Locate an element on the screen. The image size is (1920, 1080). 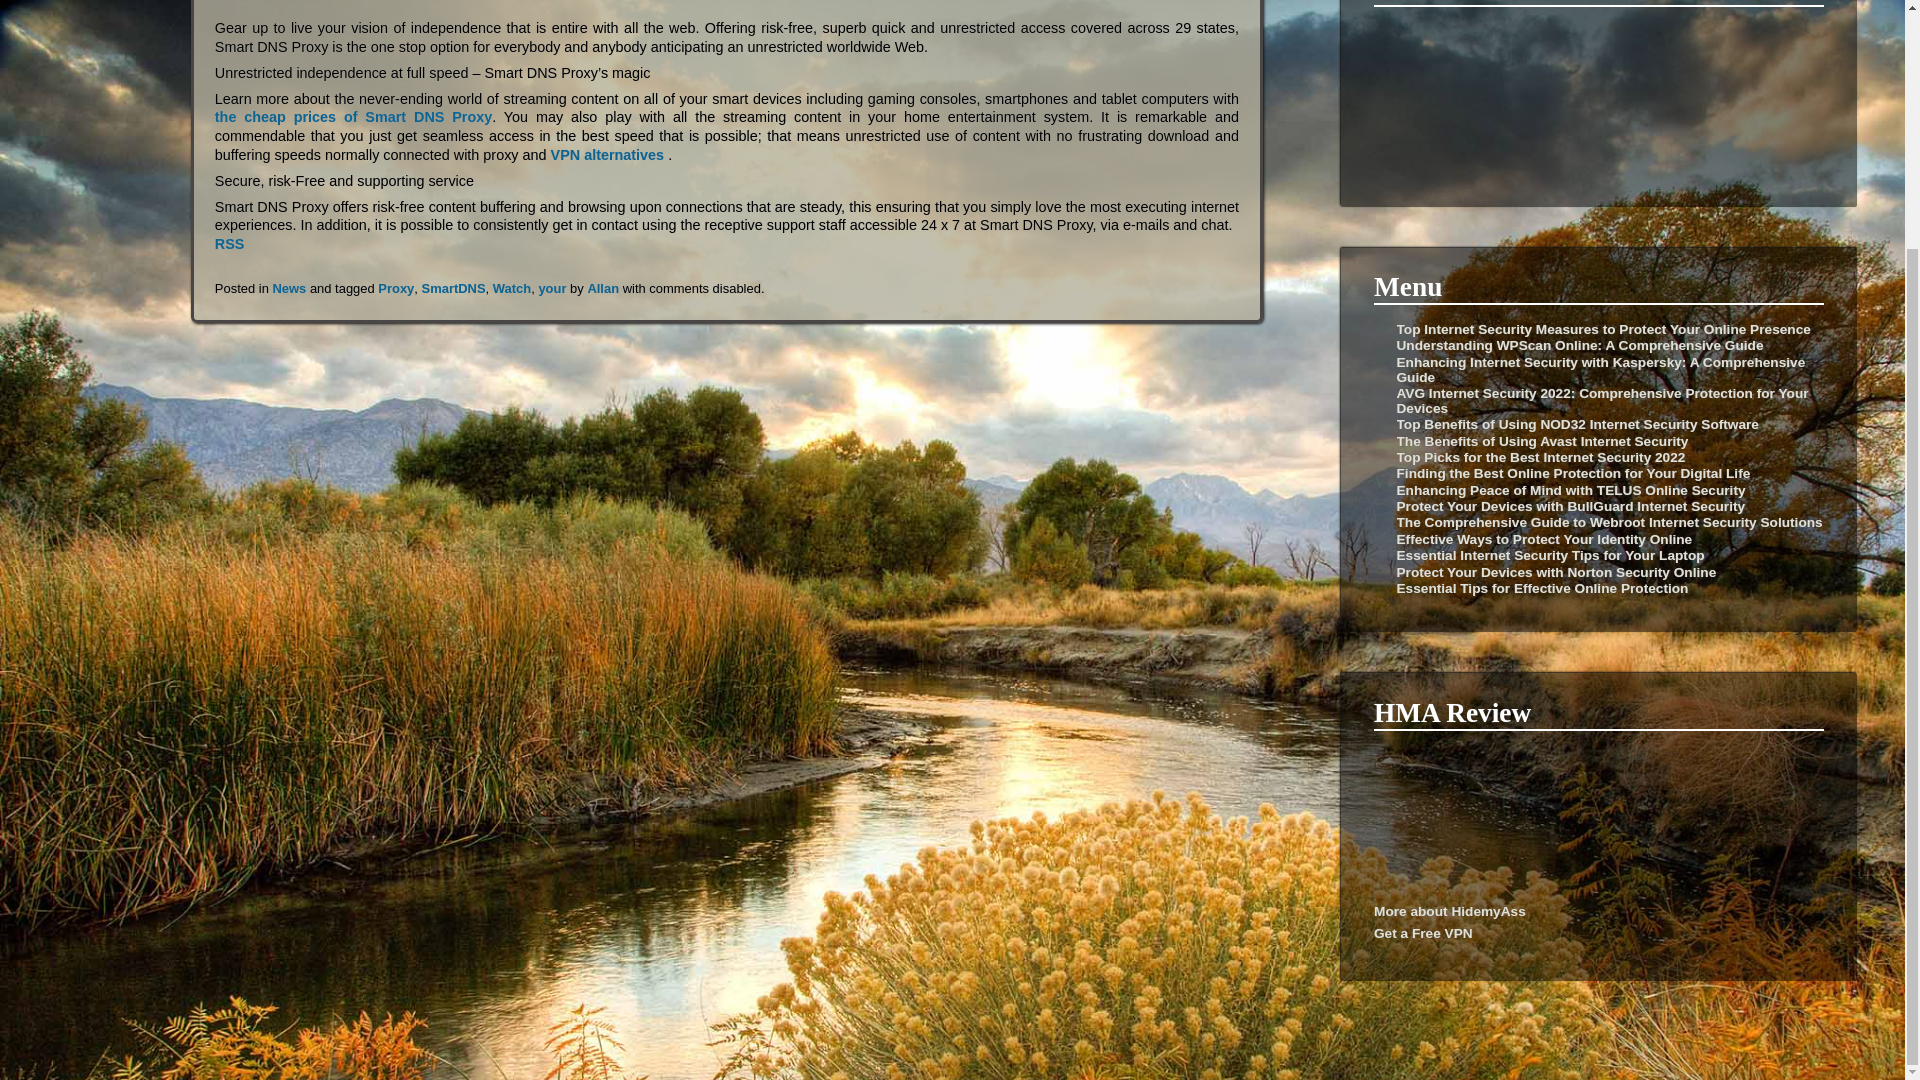
Proxy is located at coordinates (396, 288).